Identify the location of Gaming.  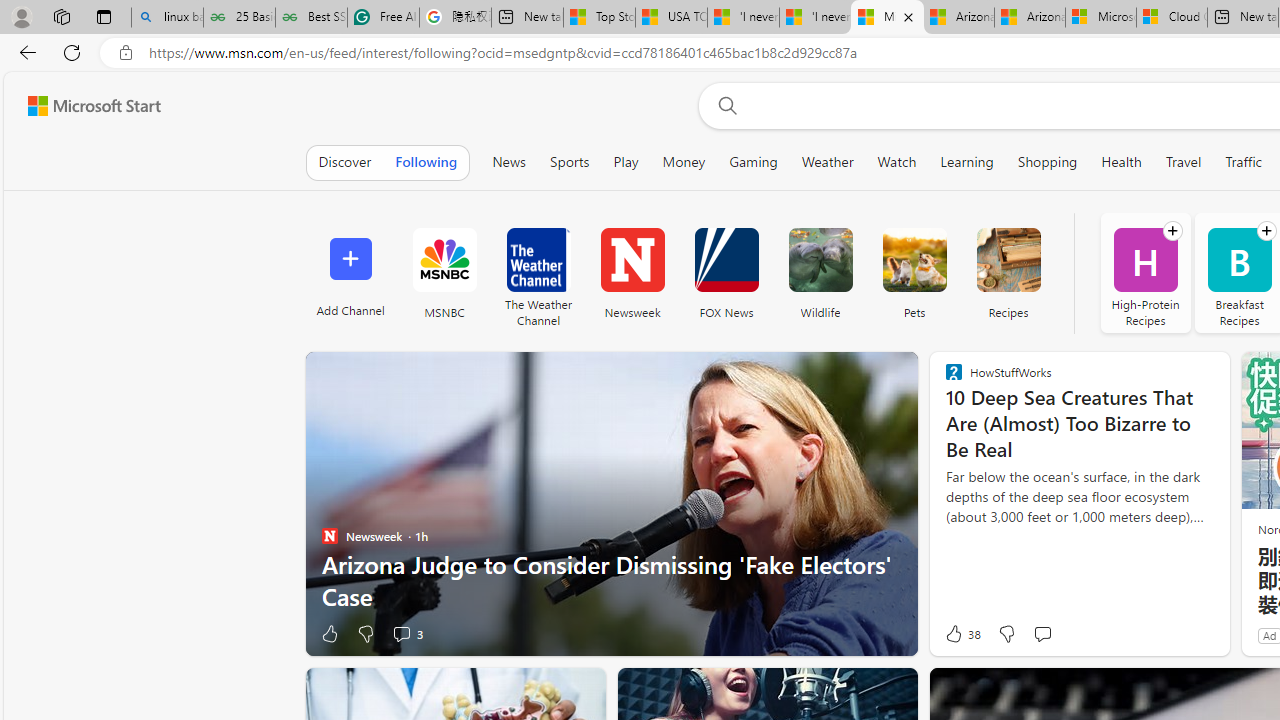
(752, 162).